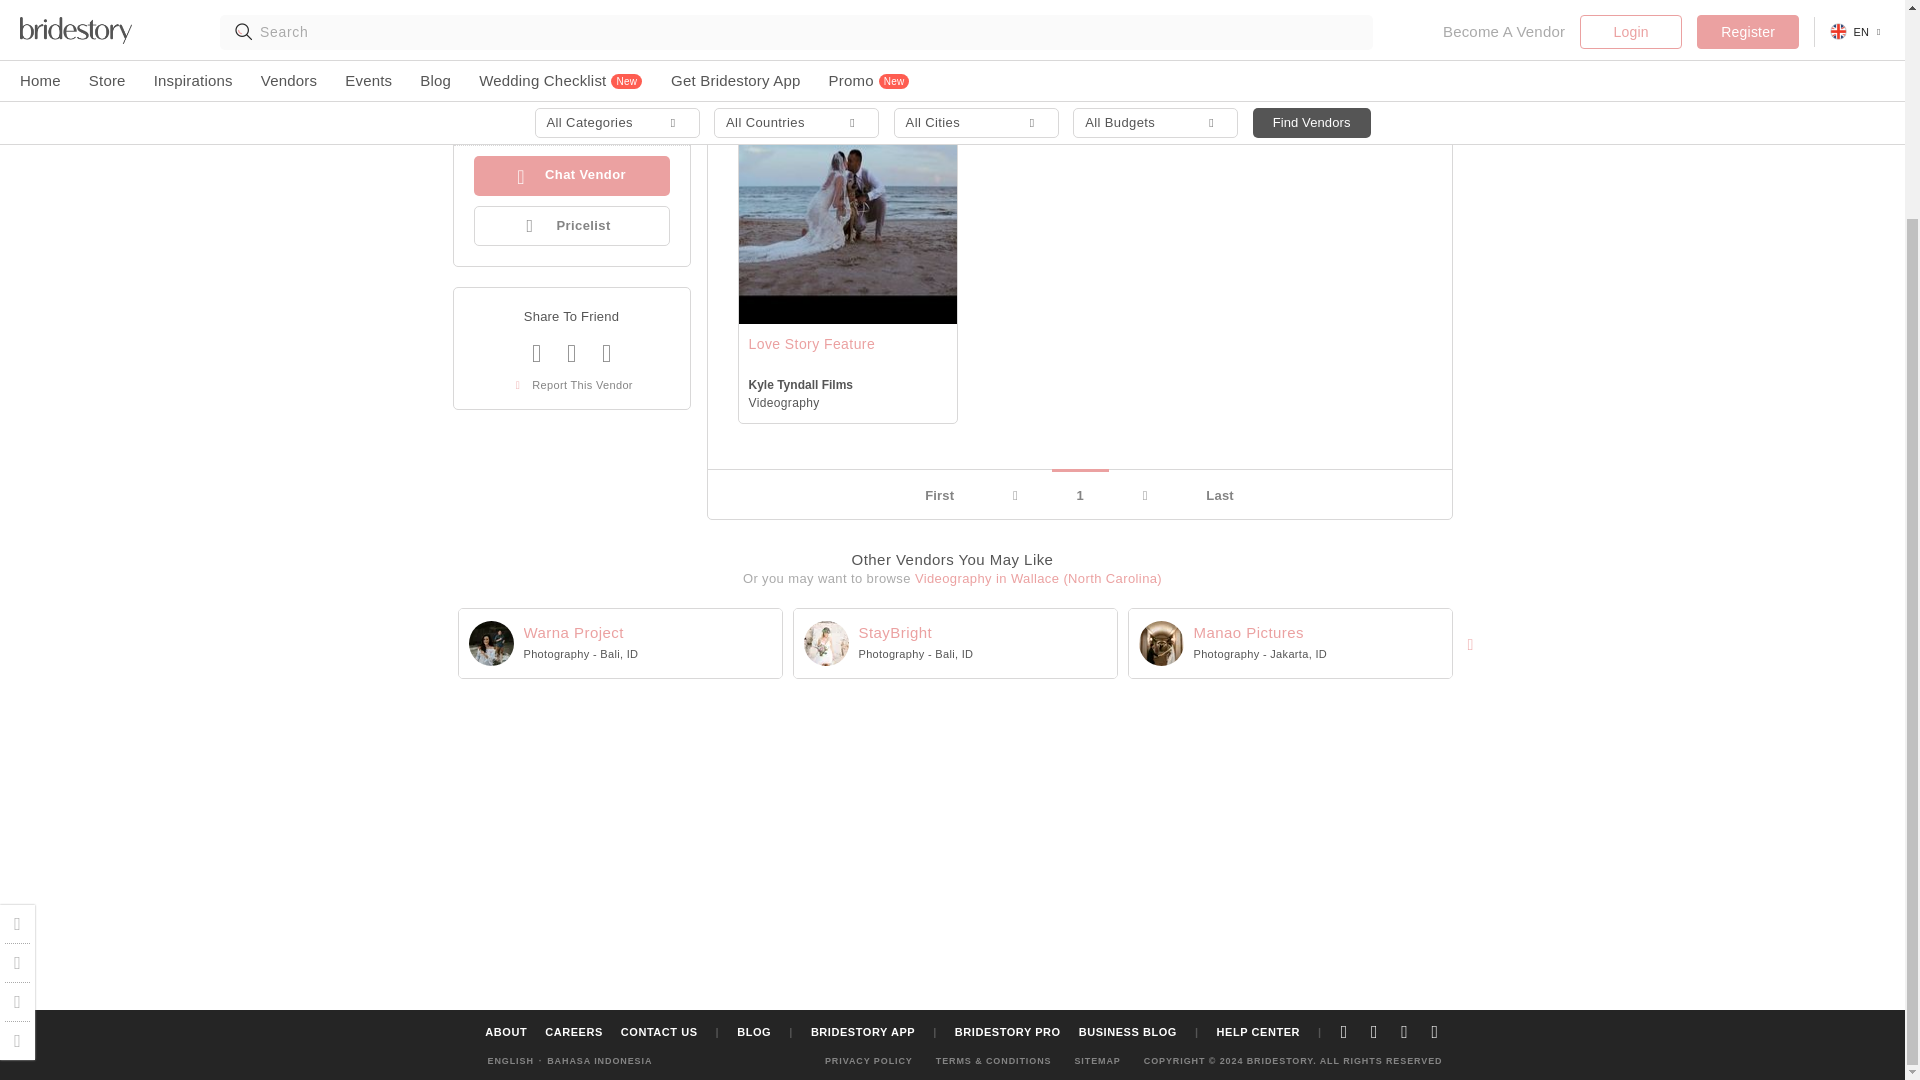  Describe the element at coordinates (572, 175) in the screenshot. I see `Chat Vendor` at that location.